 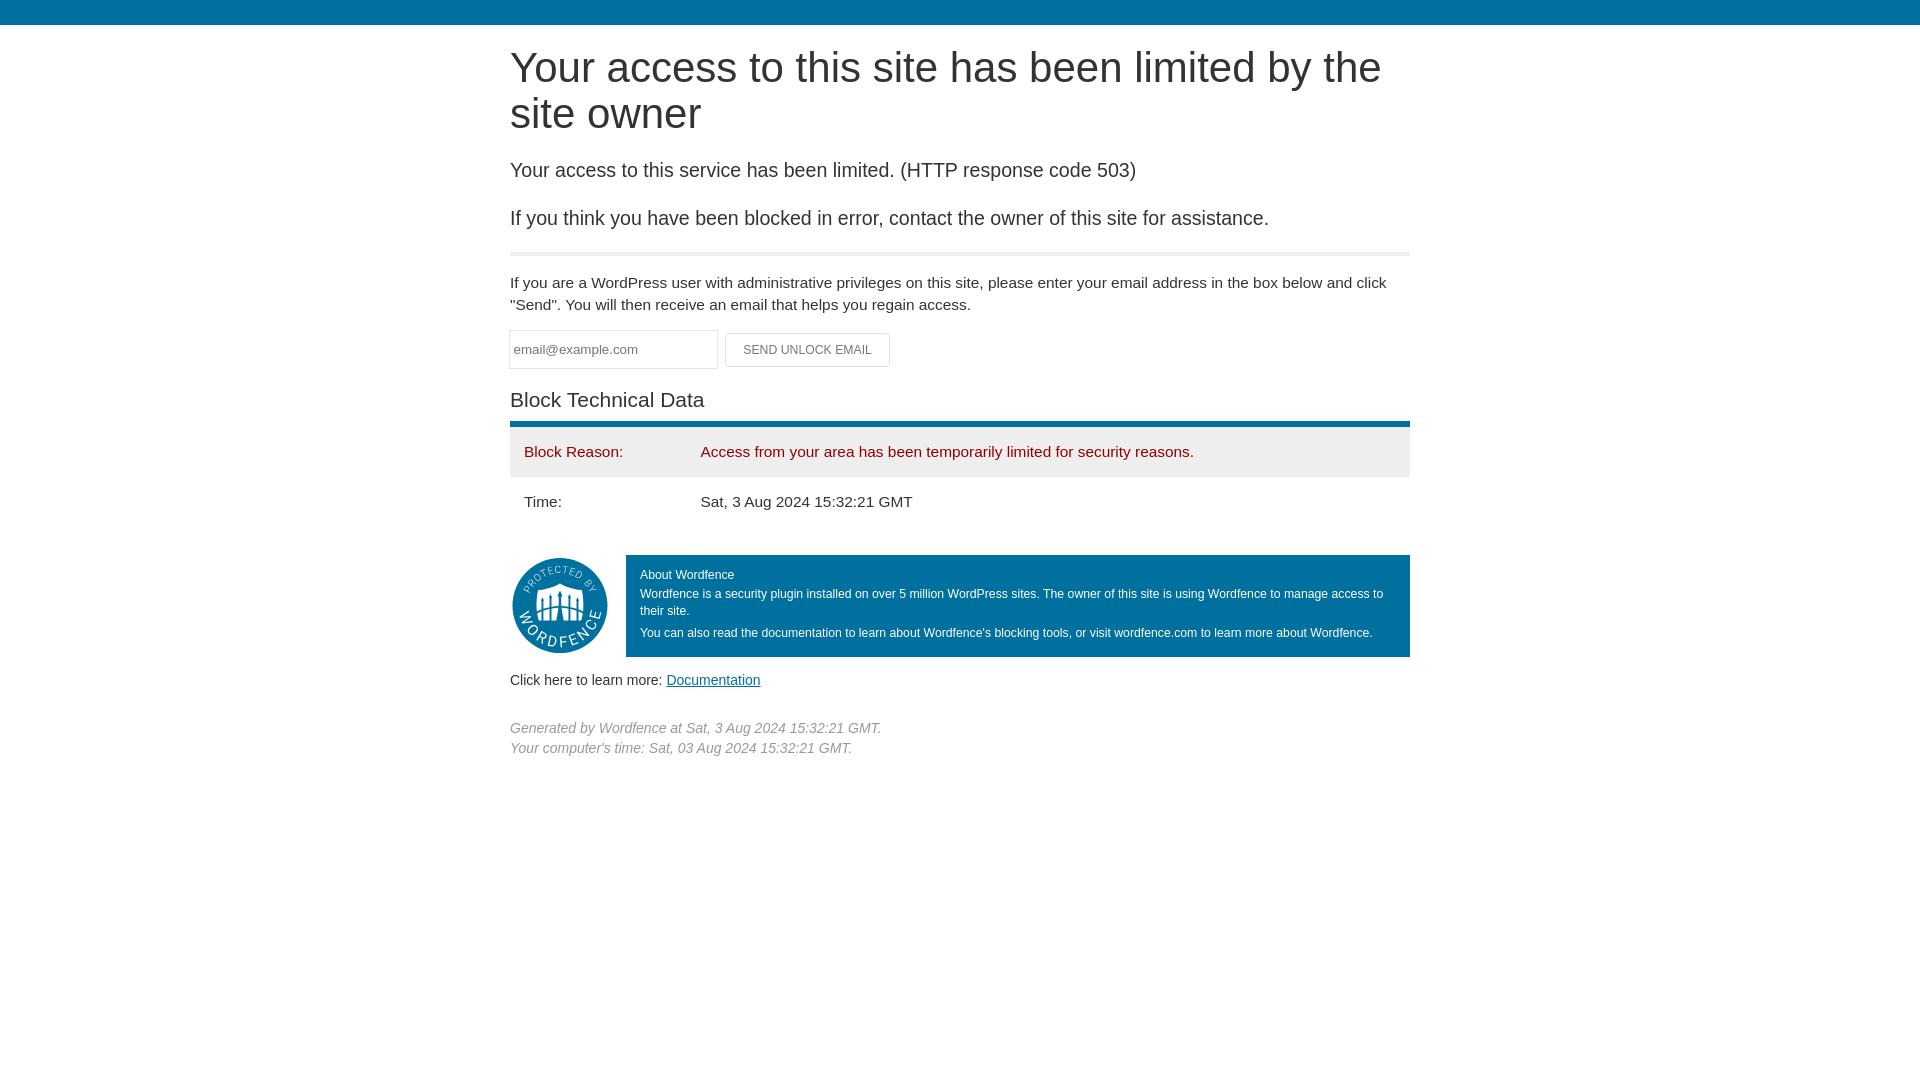 I want to click on Send Unlock Email, so click(x=808, y=350).